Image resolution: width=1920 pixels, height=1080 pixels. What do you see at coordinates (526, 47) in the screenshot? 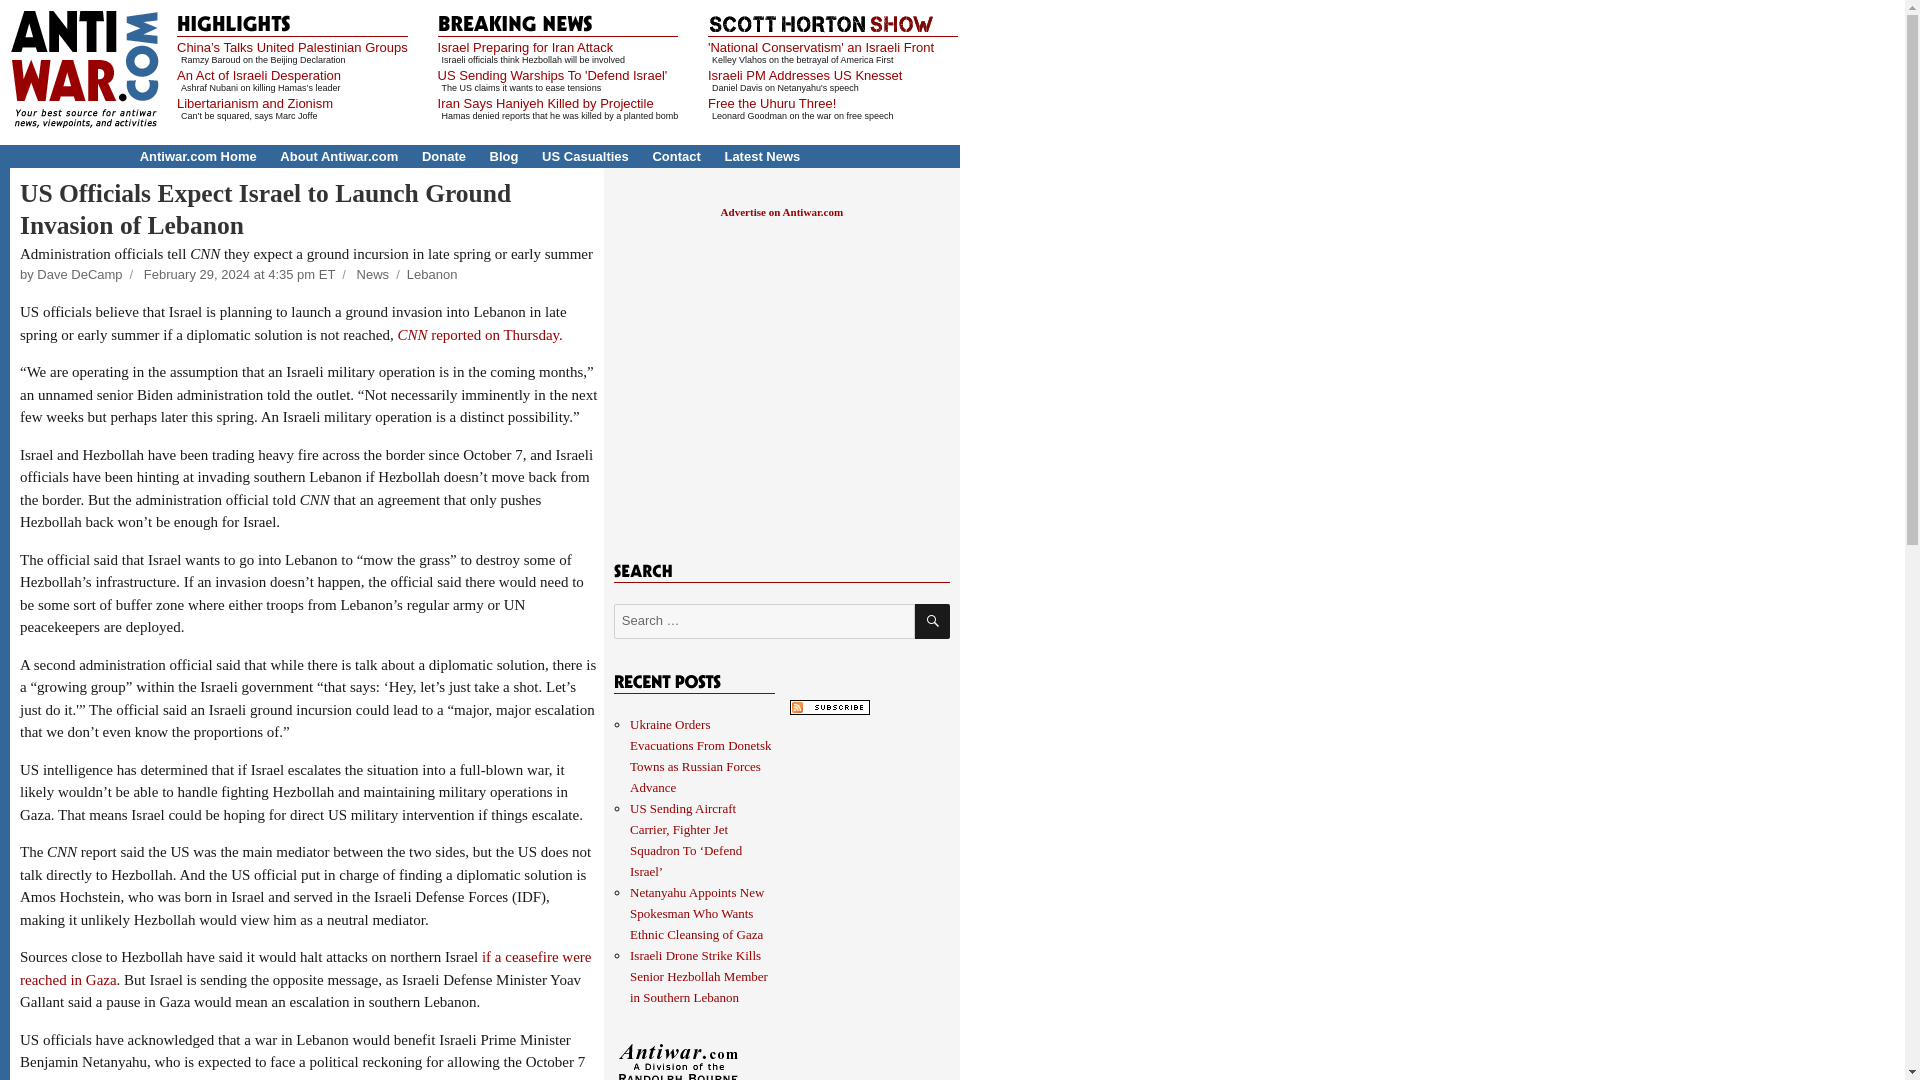
I see `Israel Preparing for Iran Attack` at bounding box center [526, 47].